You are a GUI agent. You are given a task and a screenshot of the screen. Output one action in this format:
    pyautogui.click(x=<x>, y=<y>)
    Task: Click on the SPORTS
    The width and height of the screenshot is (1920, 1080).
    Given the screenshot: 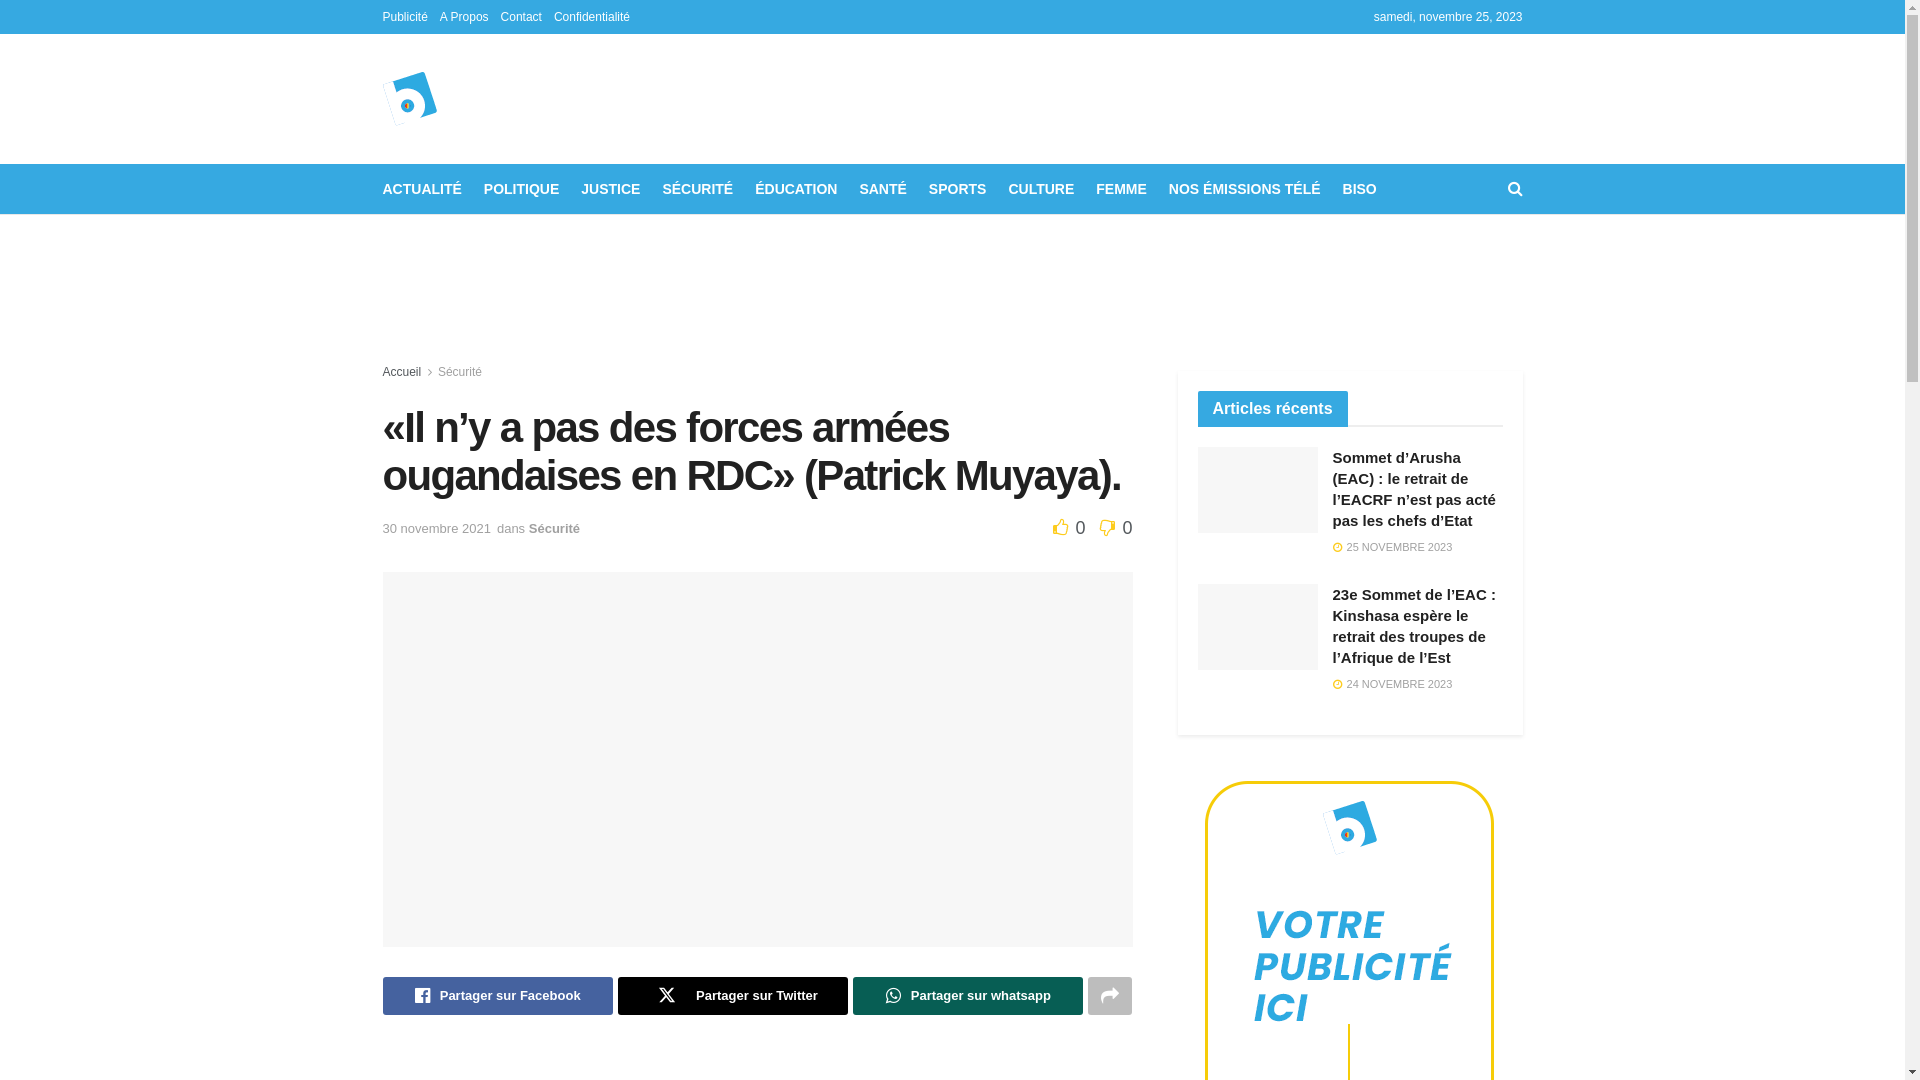 What is the action you would take?
    pyautogui.click(x=958, y=189)
    